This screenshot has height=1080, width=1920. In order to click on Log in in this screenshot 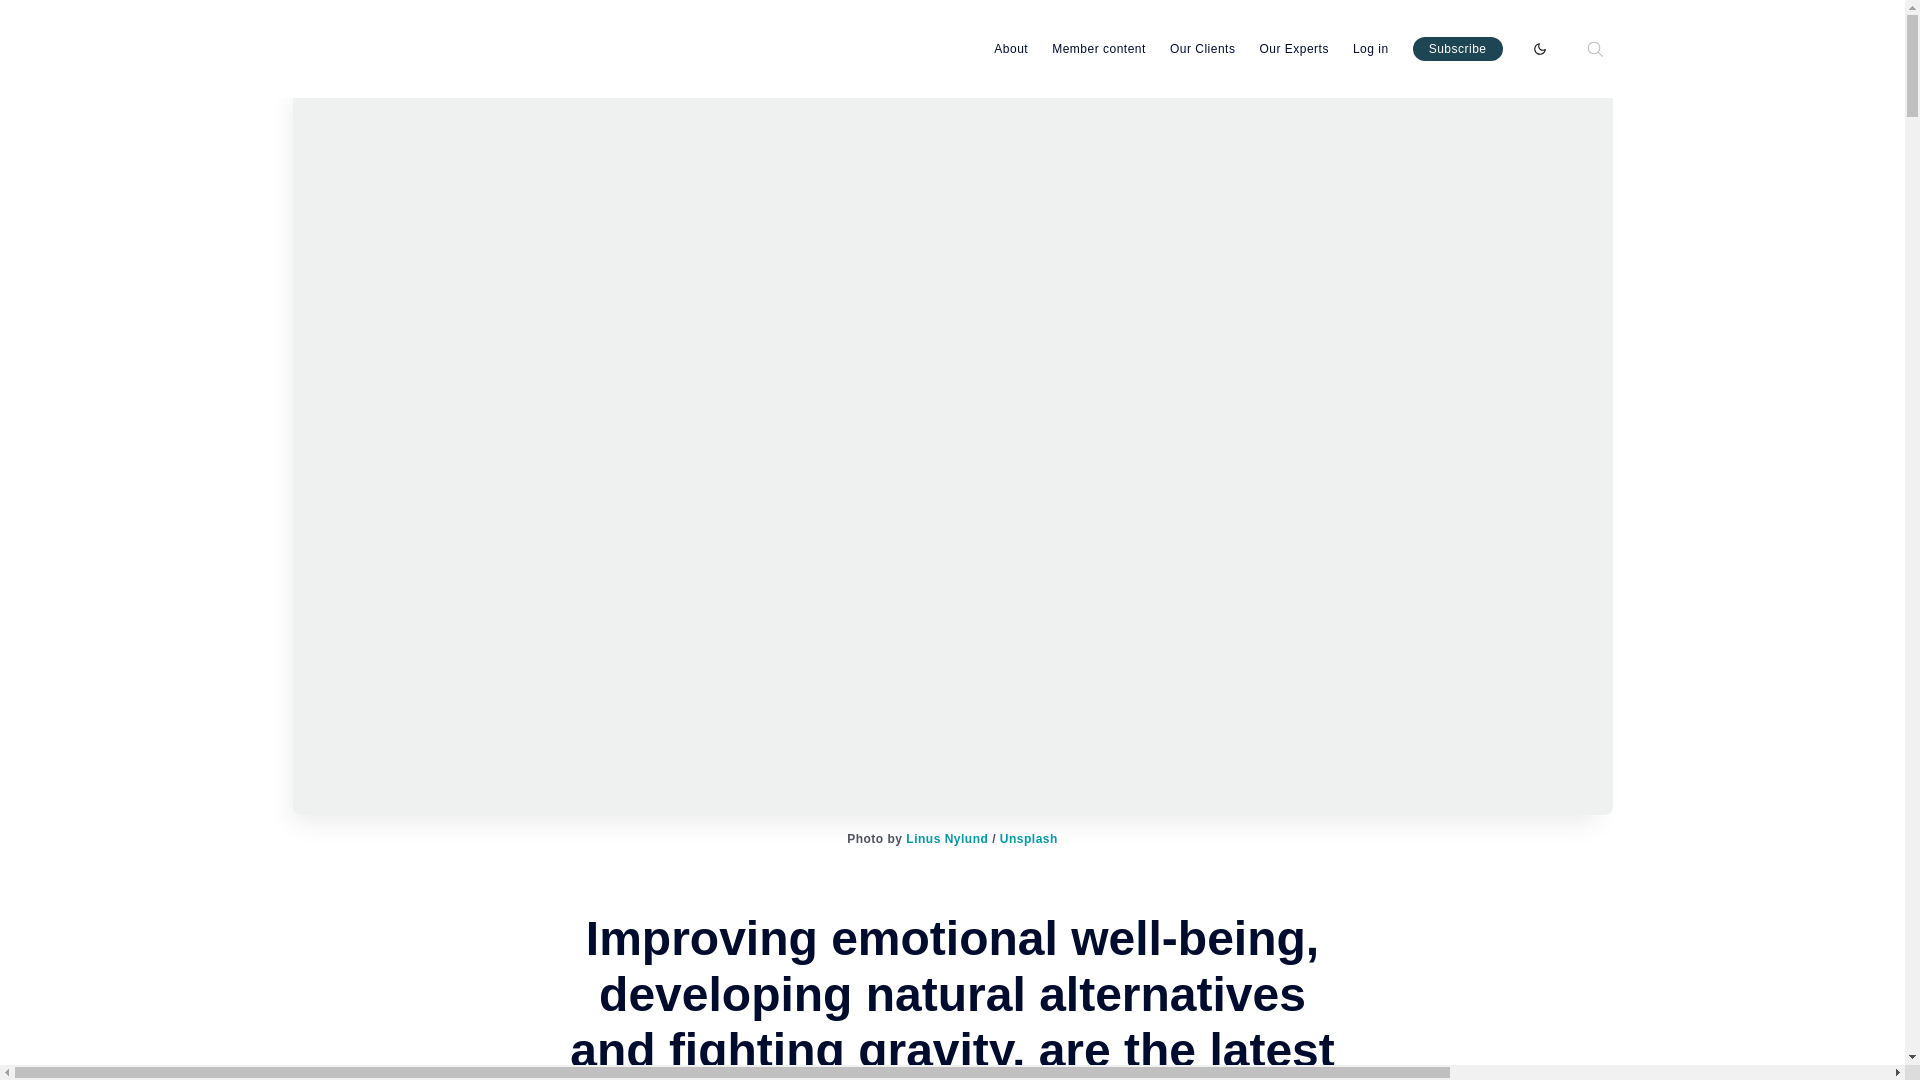, I will do `click(1370, 48)`.